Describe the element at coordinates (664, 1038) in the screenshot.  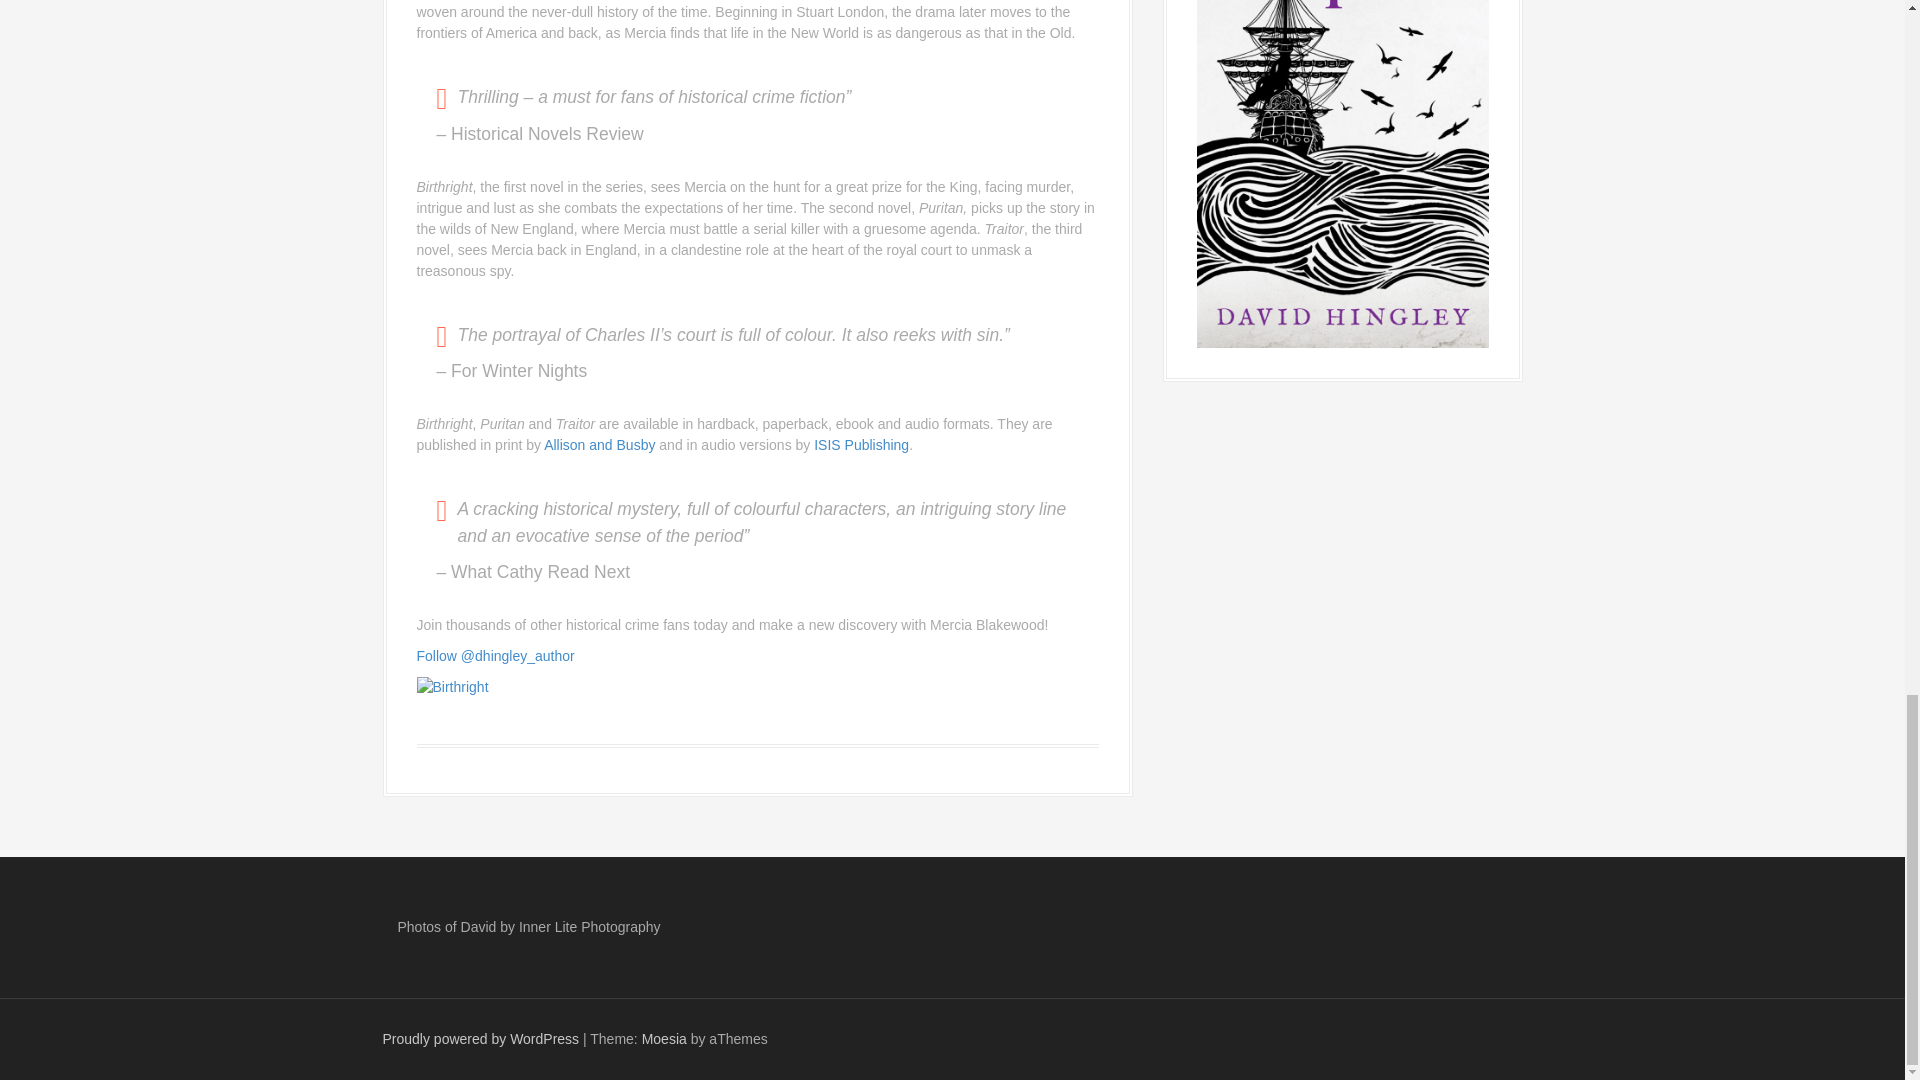
I see `Moesia` at that location.